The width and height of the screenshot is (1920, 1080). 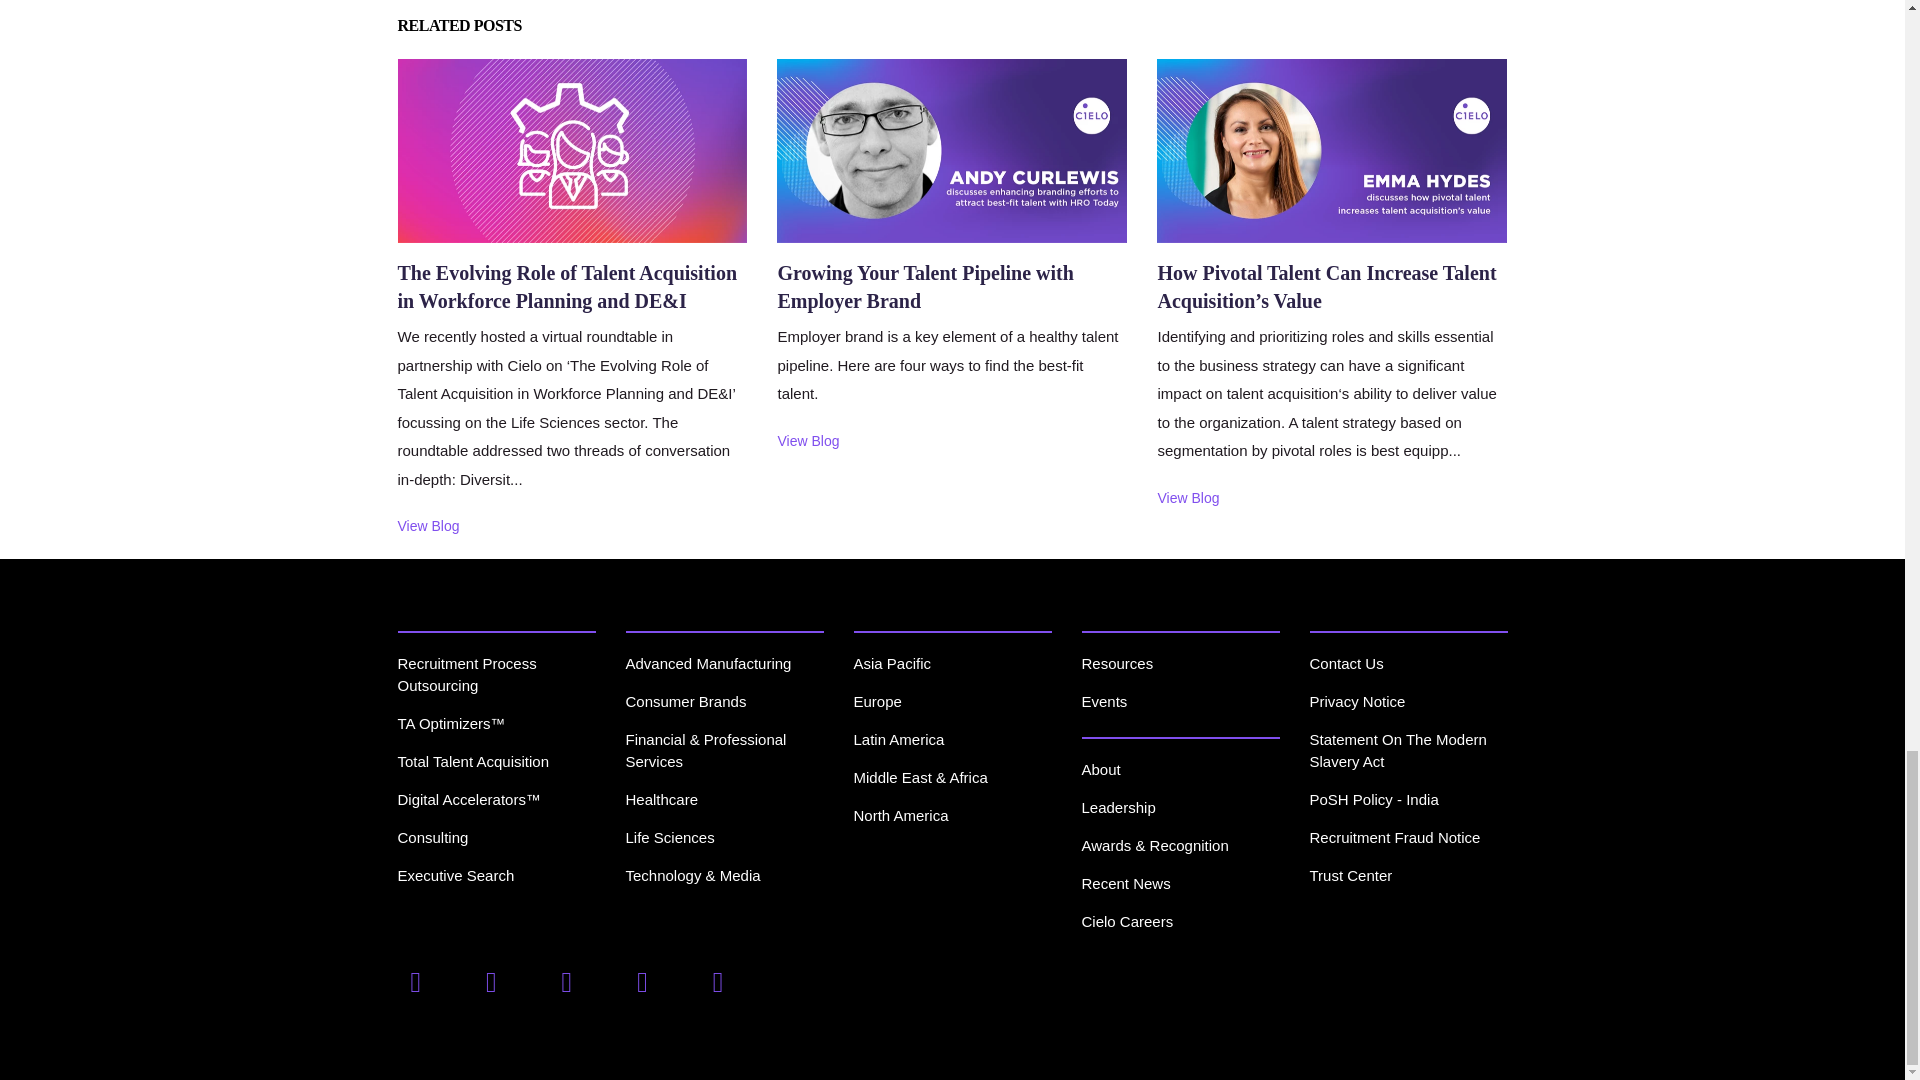 What do you see at coordinates (467, 674) in the screenshot?
I see `Recruitment Process Outsourcing` at bounding box center [467, 674].